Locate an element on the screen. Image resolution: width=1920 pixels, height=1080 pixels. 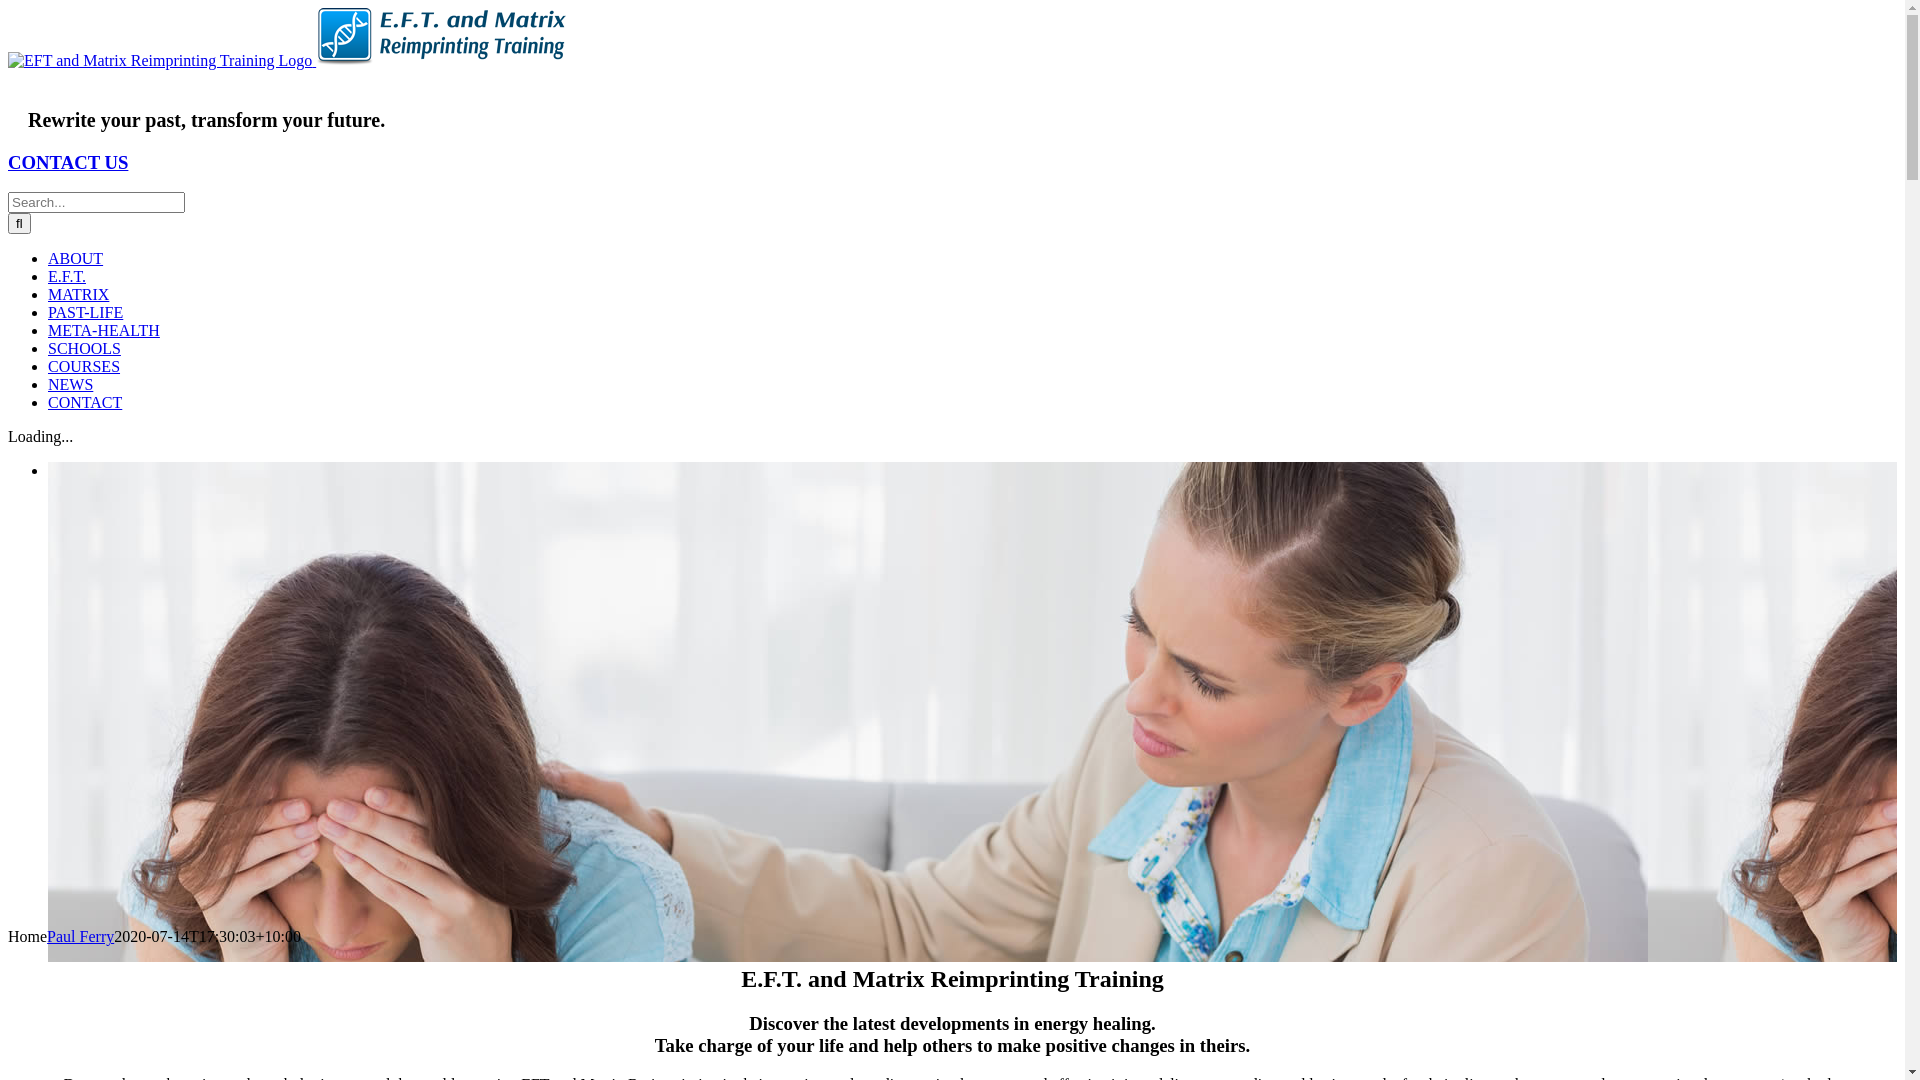
SCHOOLS is located at coordinates (84, 348).